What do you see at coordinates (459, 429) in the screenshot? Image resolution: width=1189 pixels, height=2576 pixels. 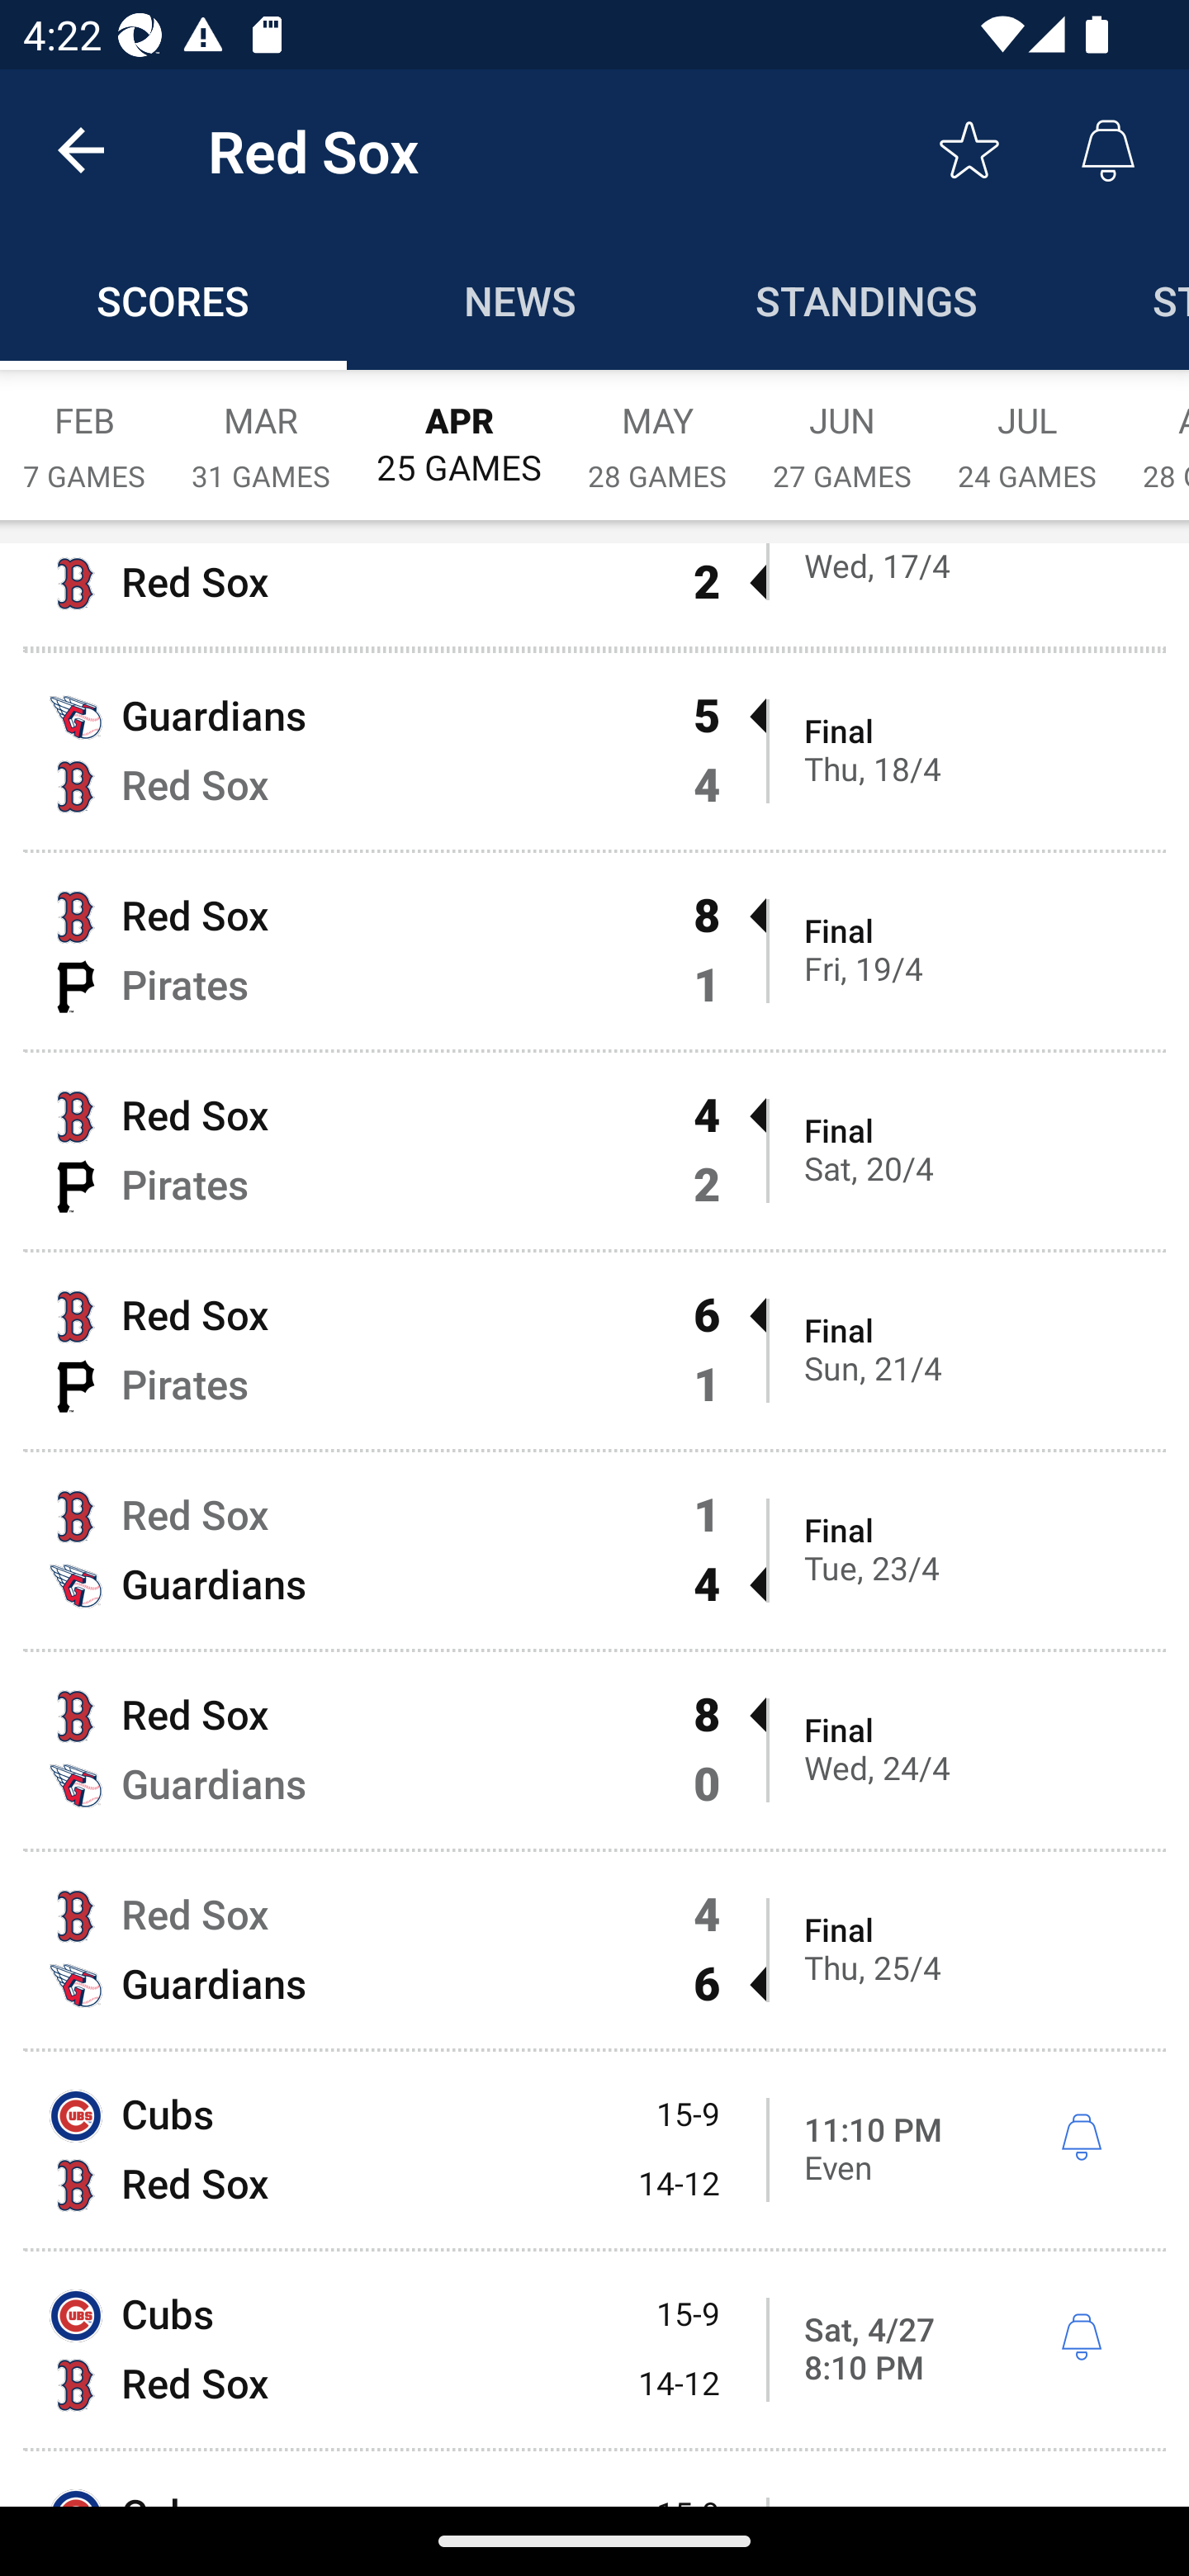 I see `APR 25 GAMES` at bounding box center [459, 429].